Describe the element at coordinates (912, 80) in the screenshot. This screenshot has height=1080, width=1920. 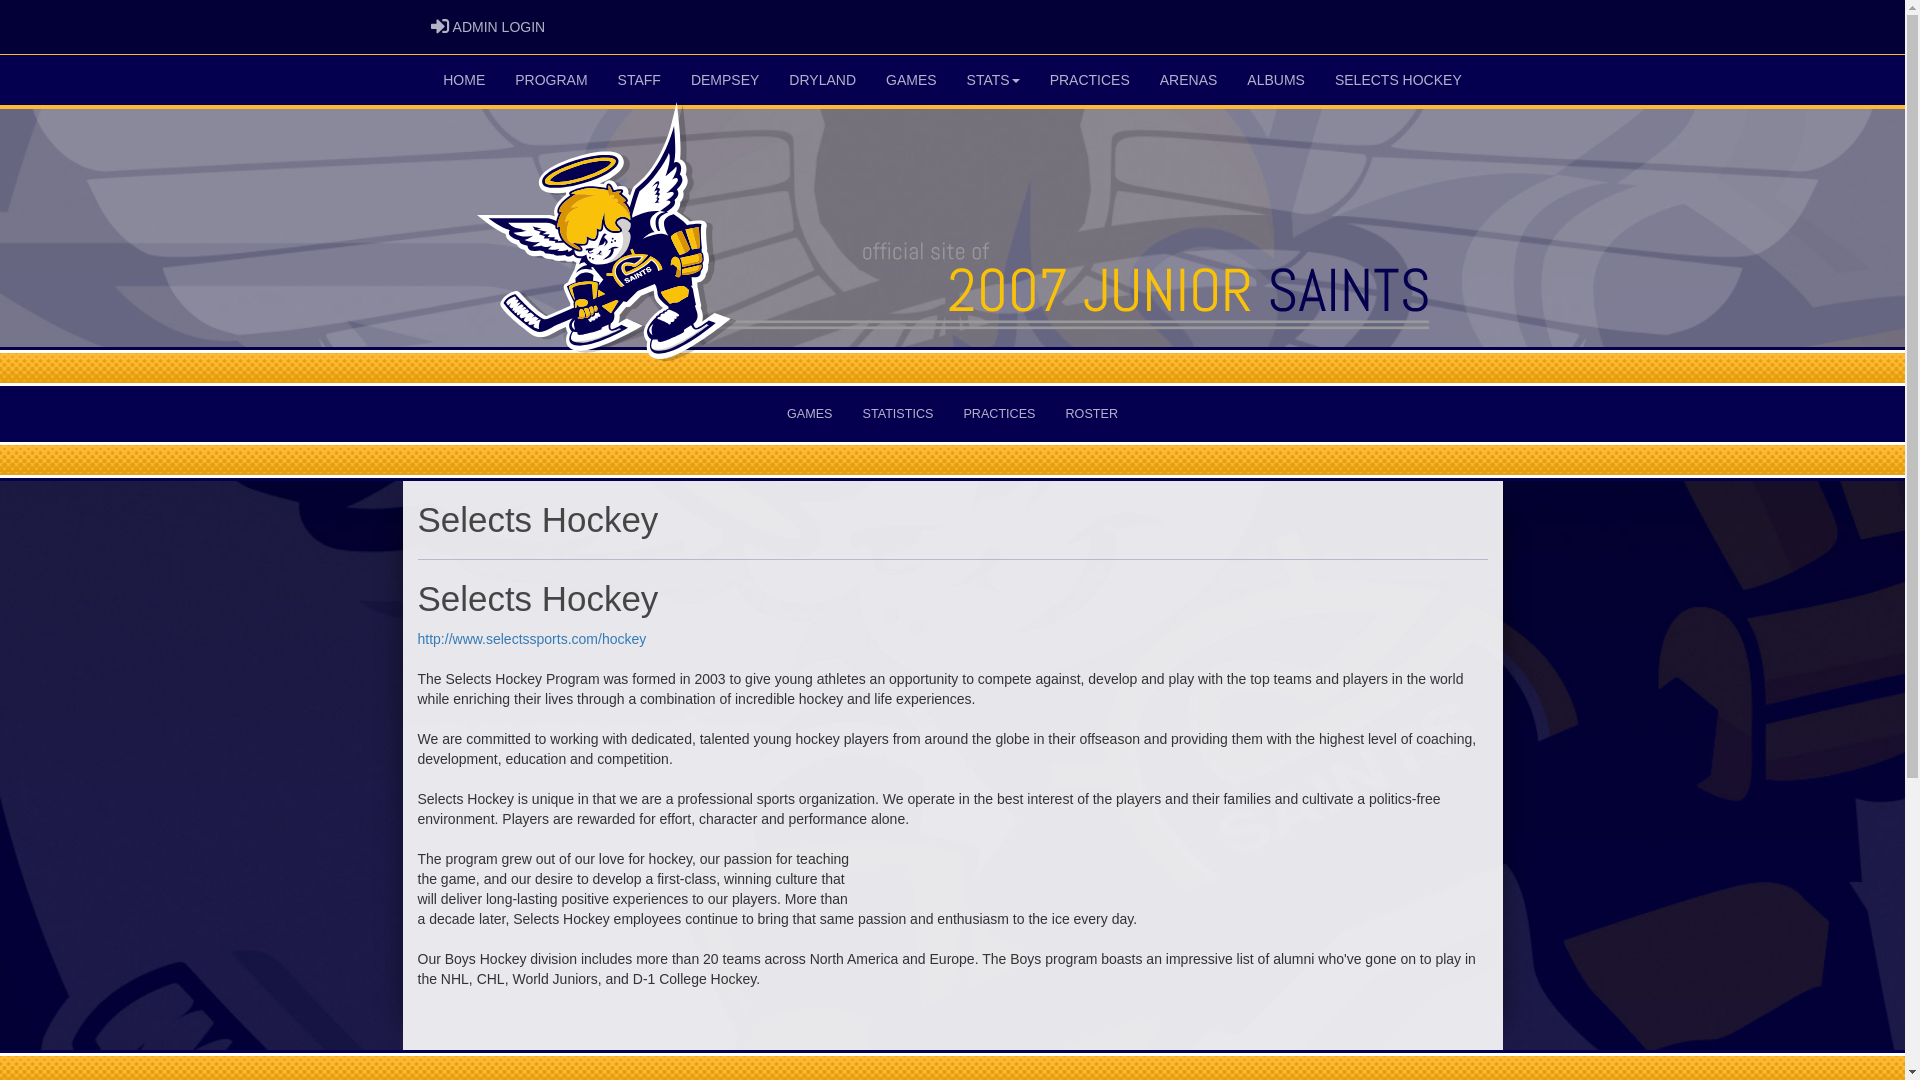
I see `GAMES` at that location.